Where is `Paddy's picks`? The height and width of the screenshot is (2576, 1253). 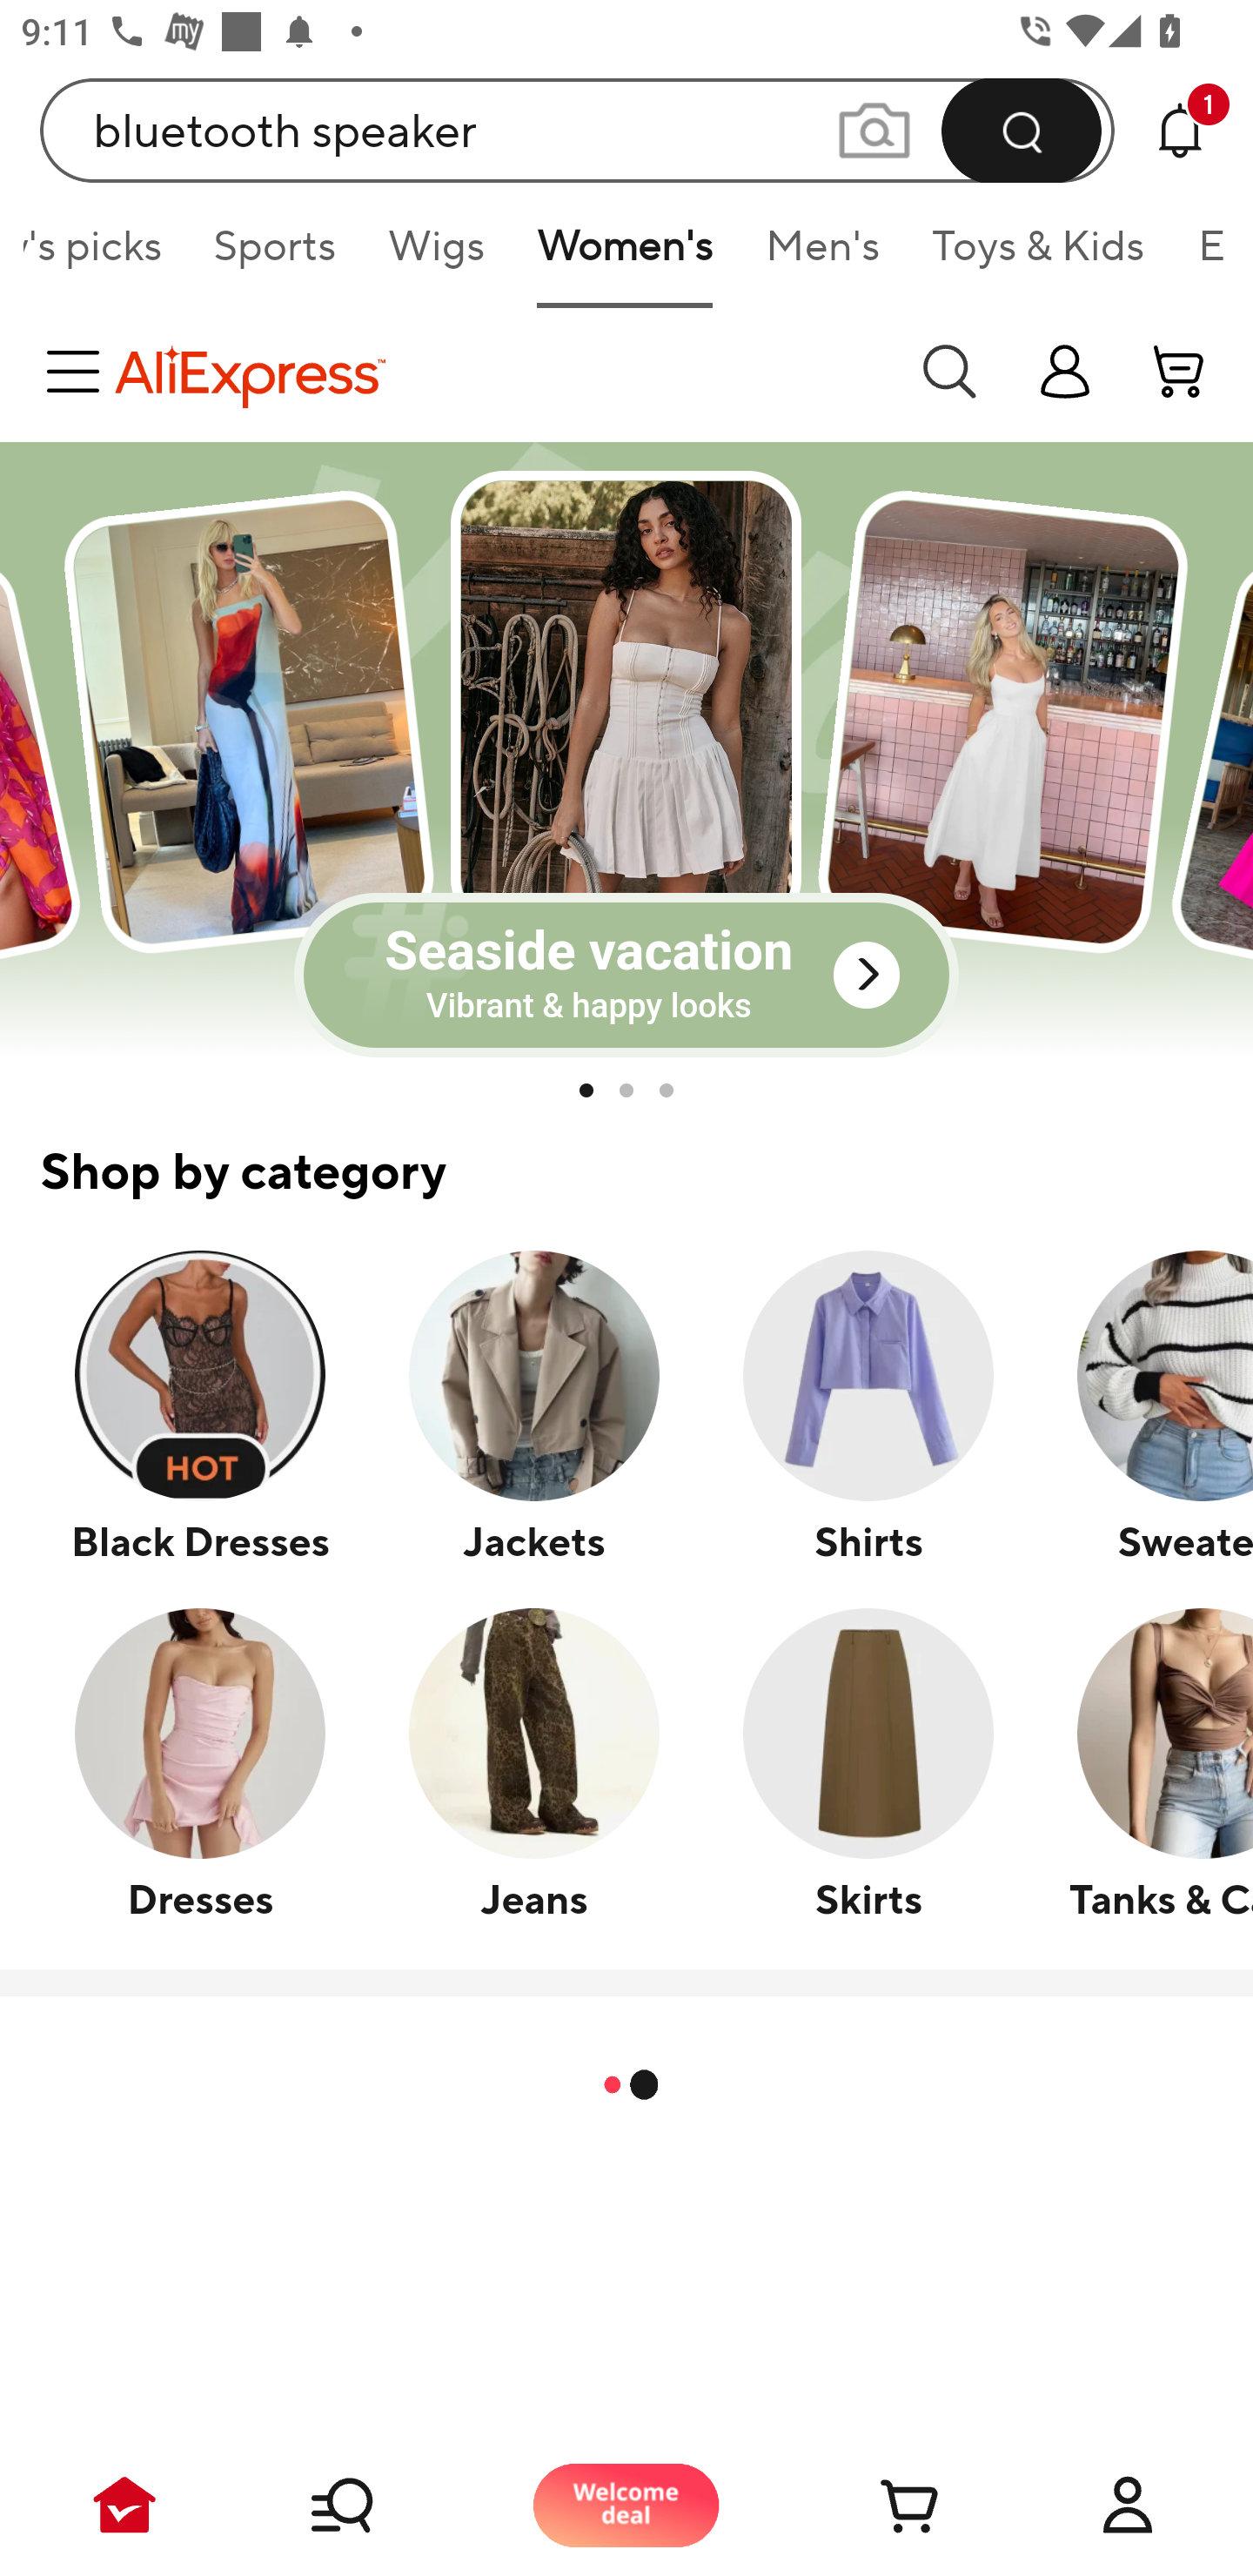 Paddy's picks is located at coordinates (104, 256).